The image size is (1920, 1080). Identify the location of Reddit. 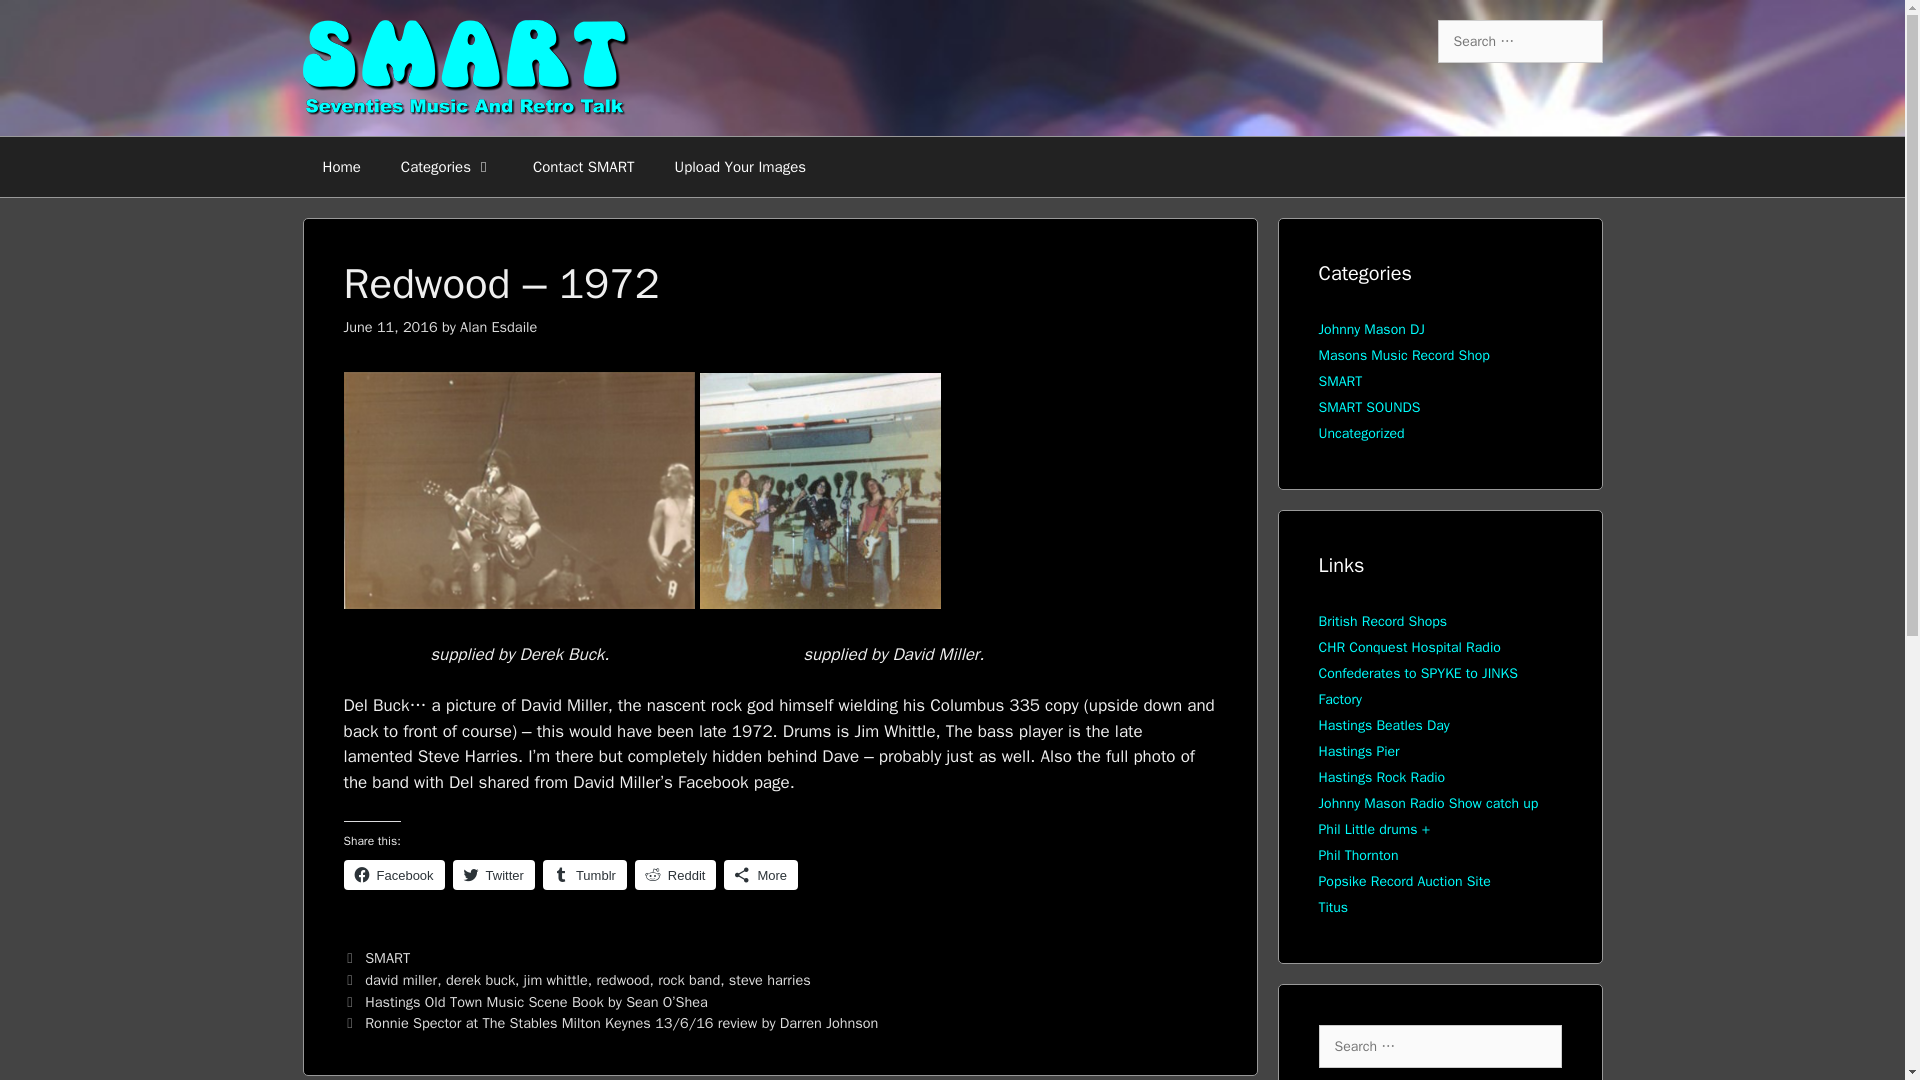
(676, 874).